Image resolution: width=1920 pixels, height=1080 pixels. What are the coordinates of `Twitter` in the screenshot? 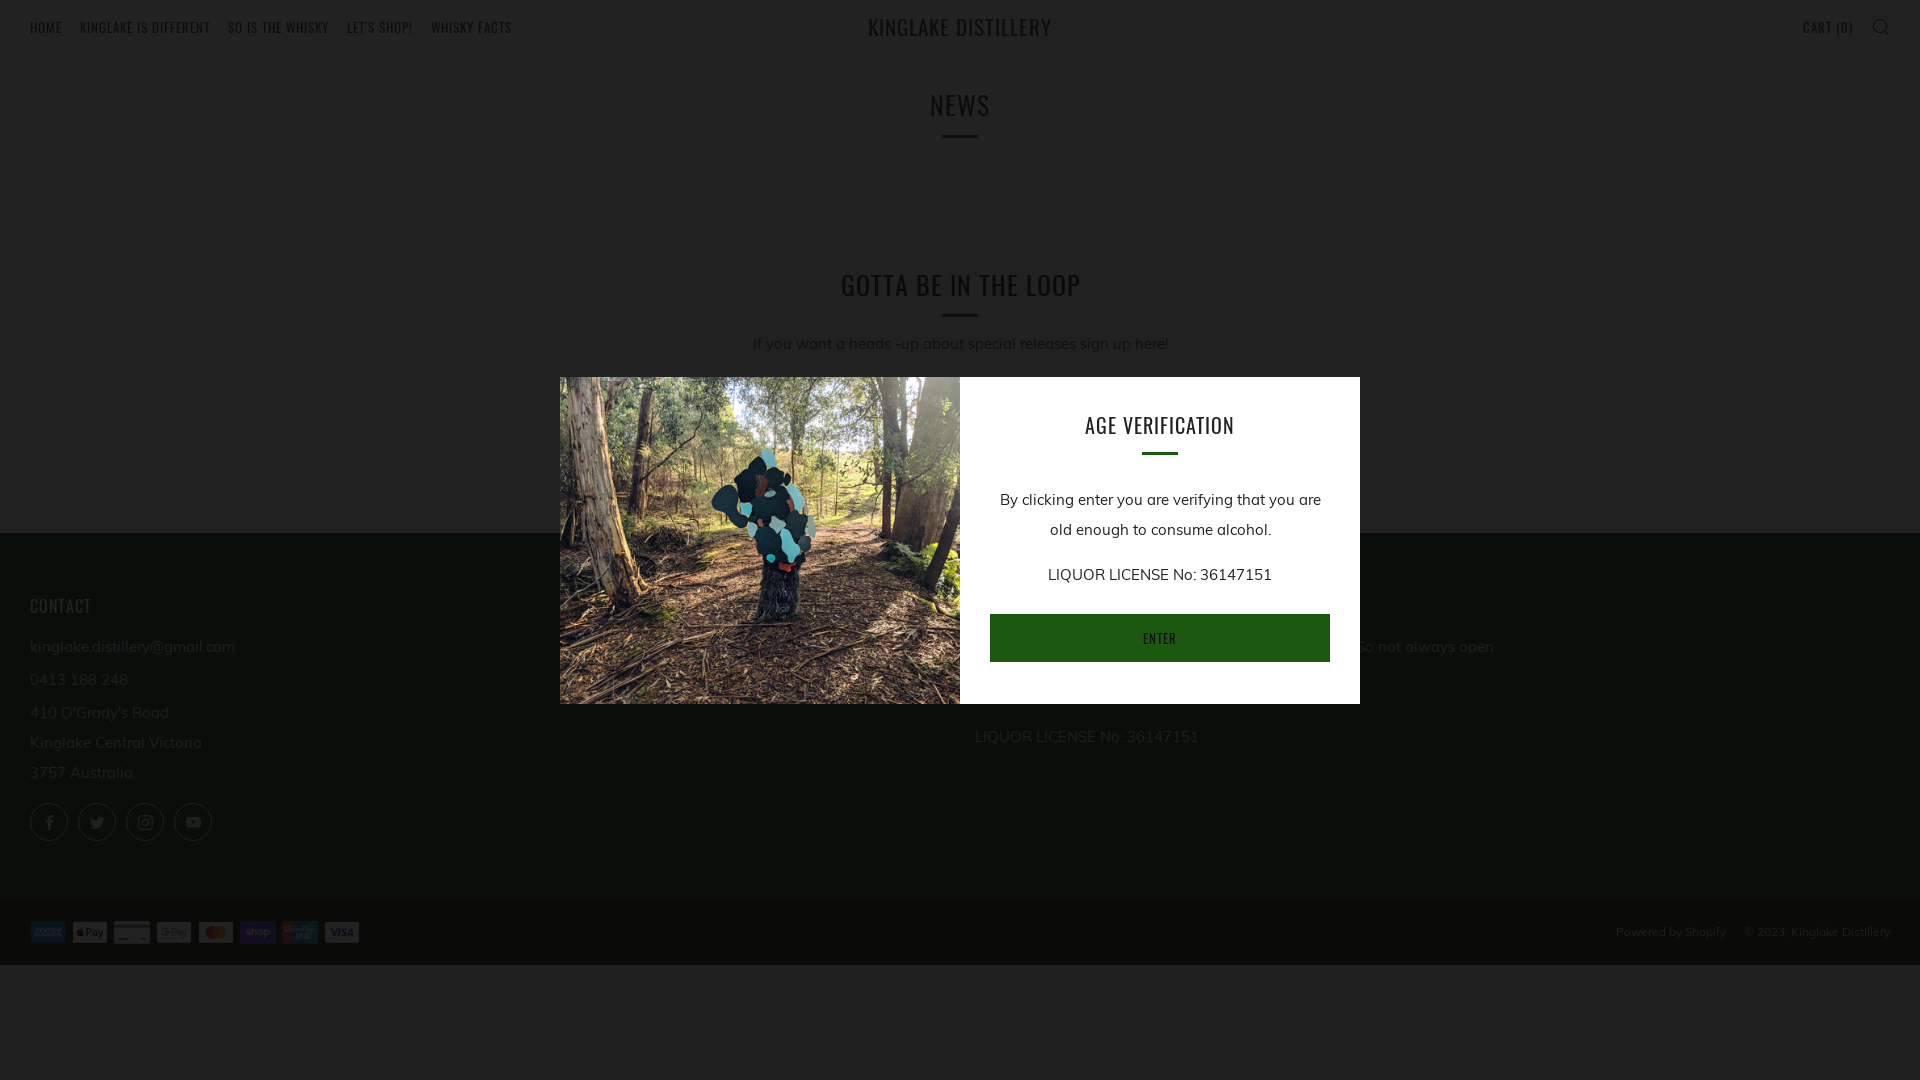 It's located at (97, 822).